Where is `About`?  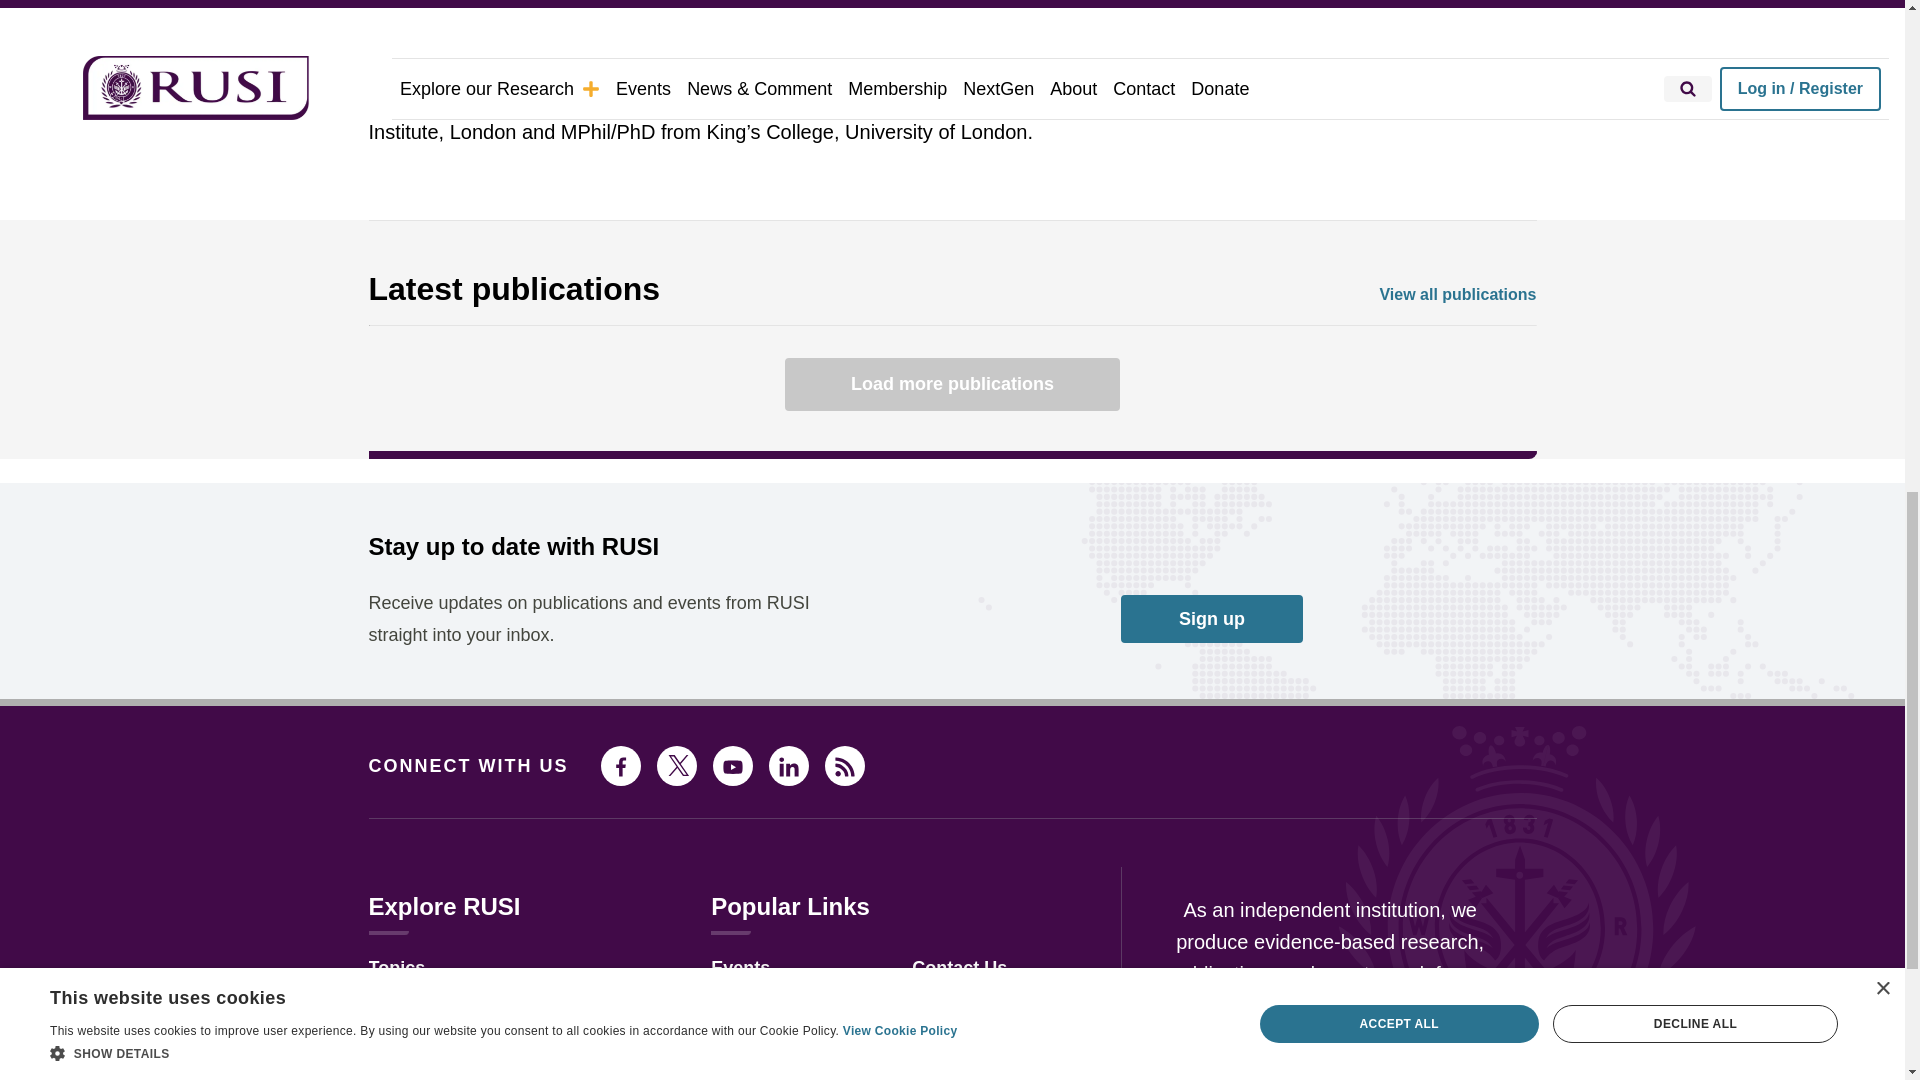
About is located at coordinates (736, 1065).